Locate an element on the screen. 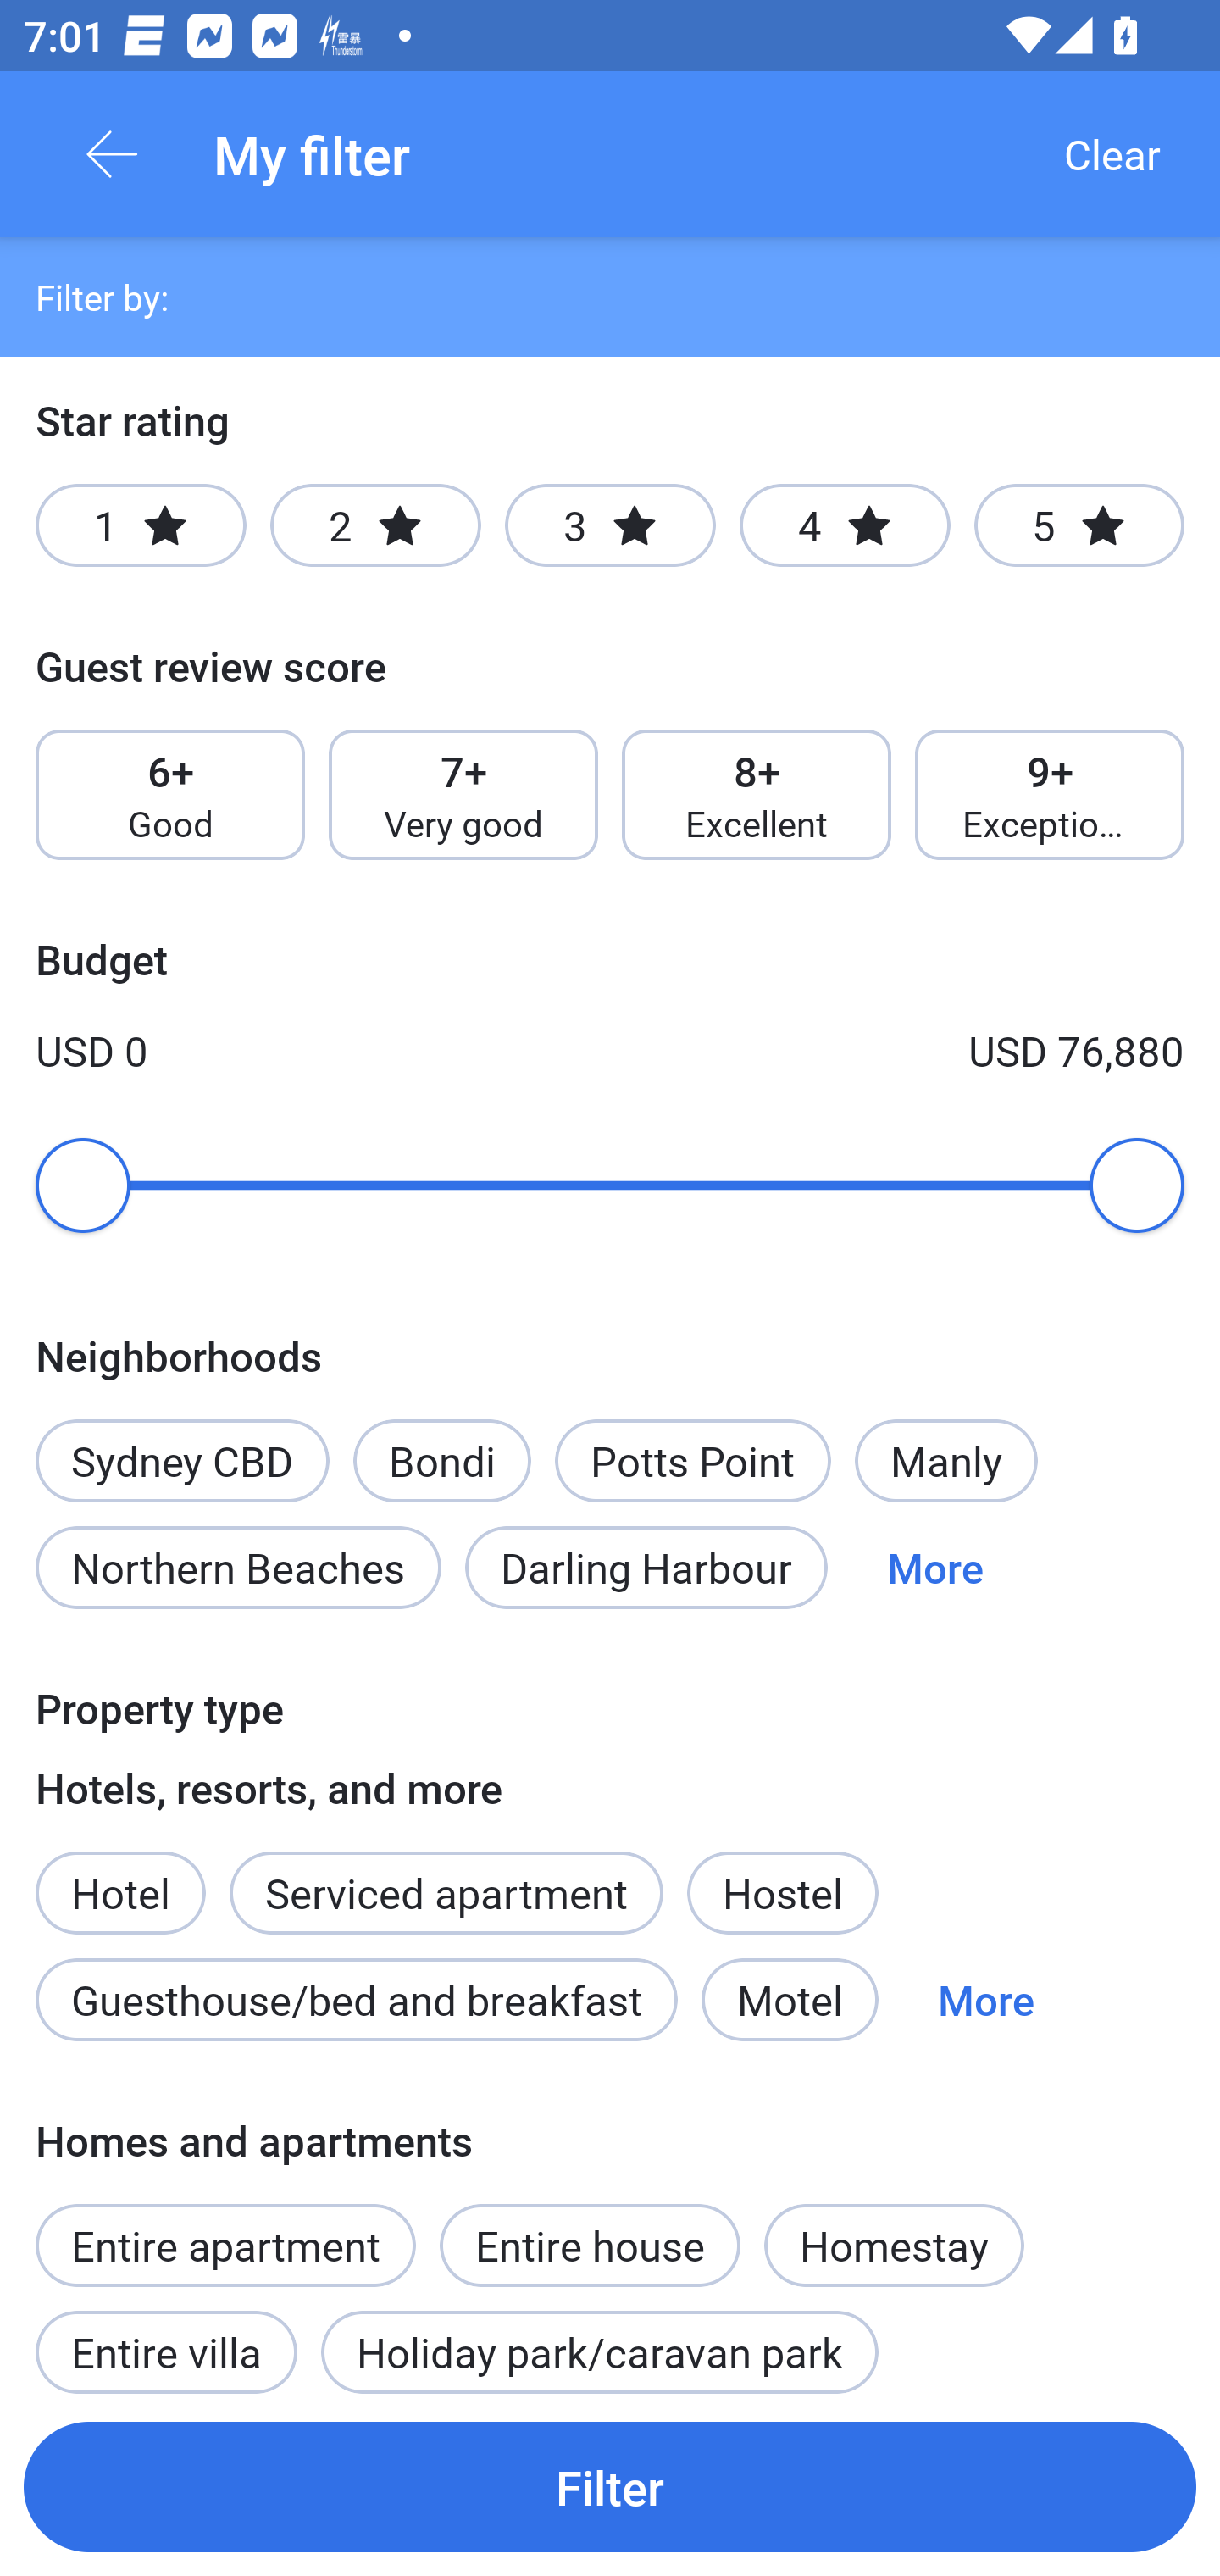  Hostel is located at coordinates (782, 1891).